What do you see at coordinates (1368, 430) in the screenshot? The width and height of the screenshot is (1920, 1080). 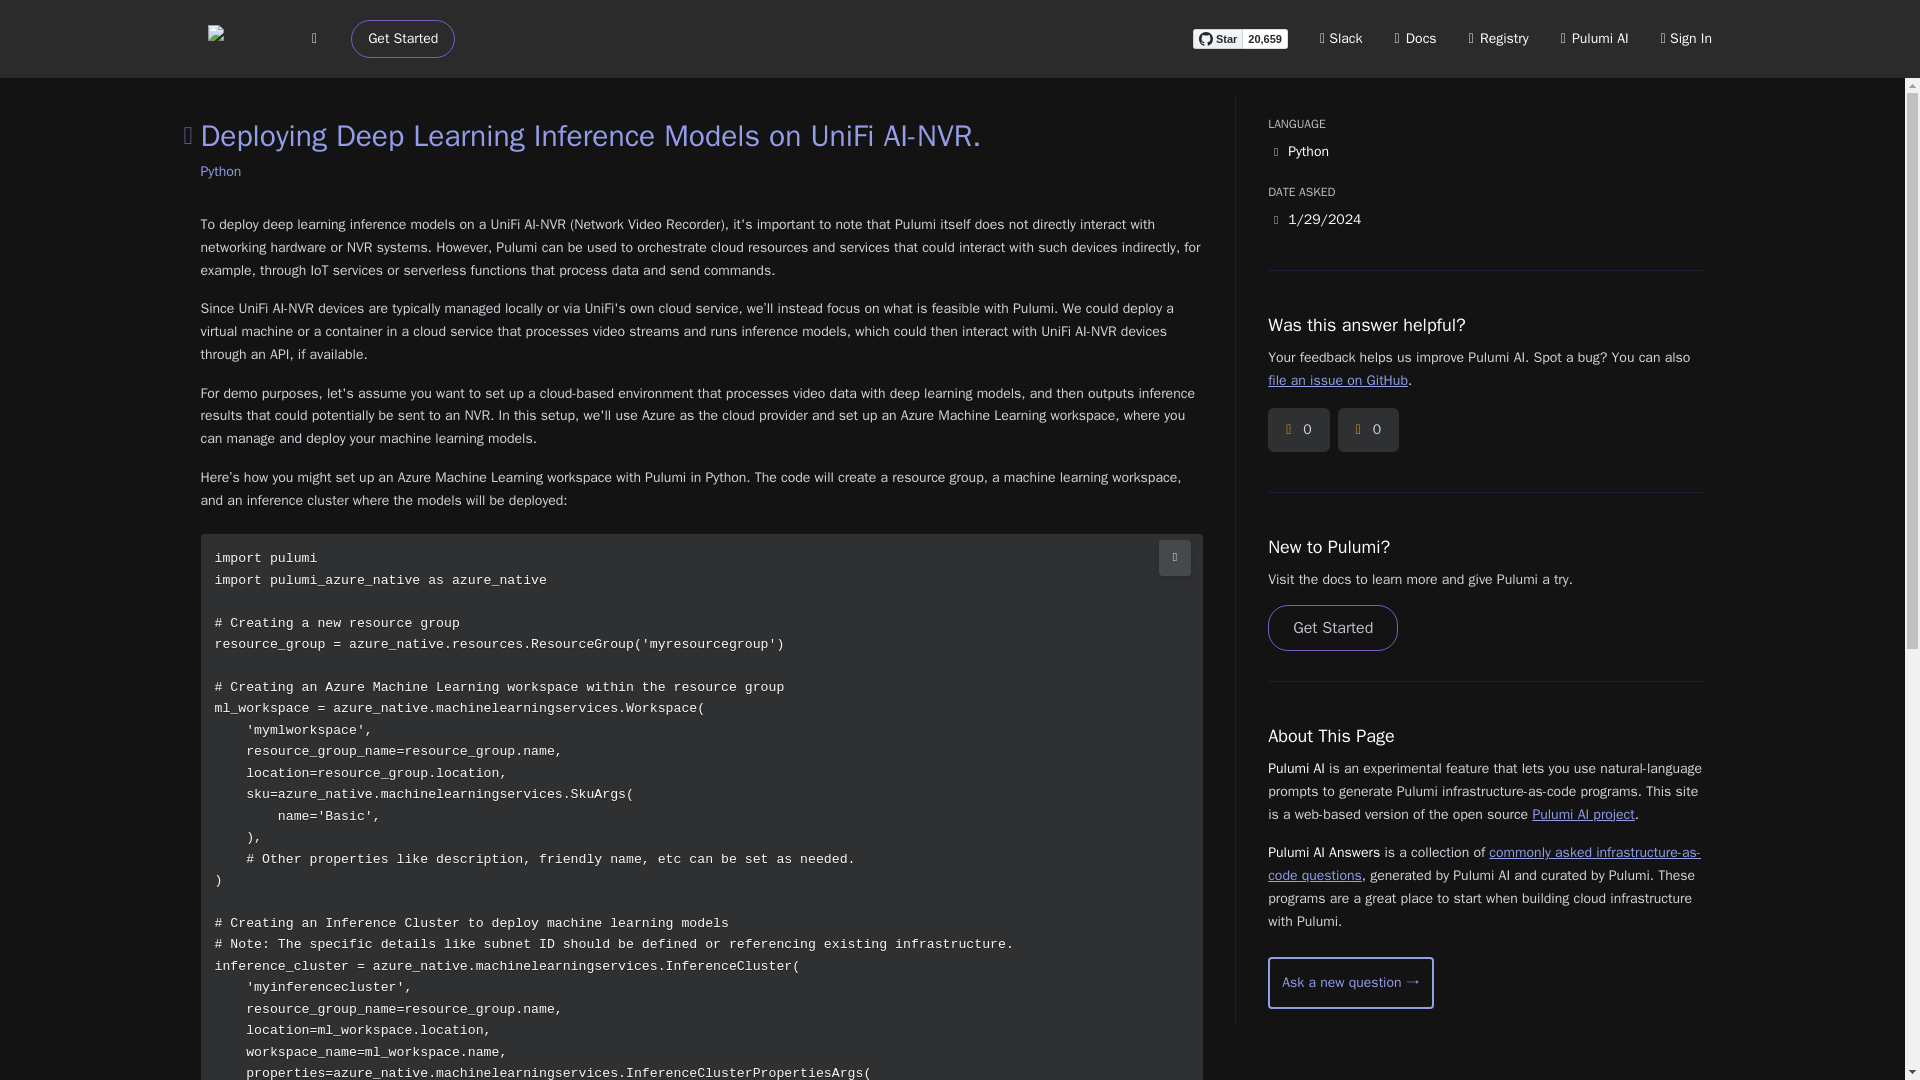 I see `Downvote this answer` at bounding box center [1368, 430].